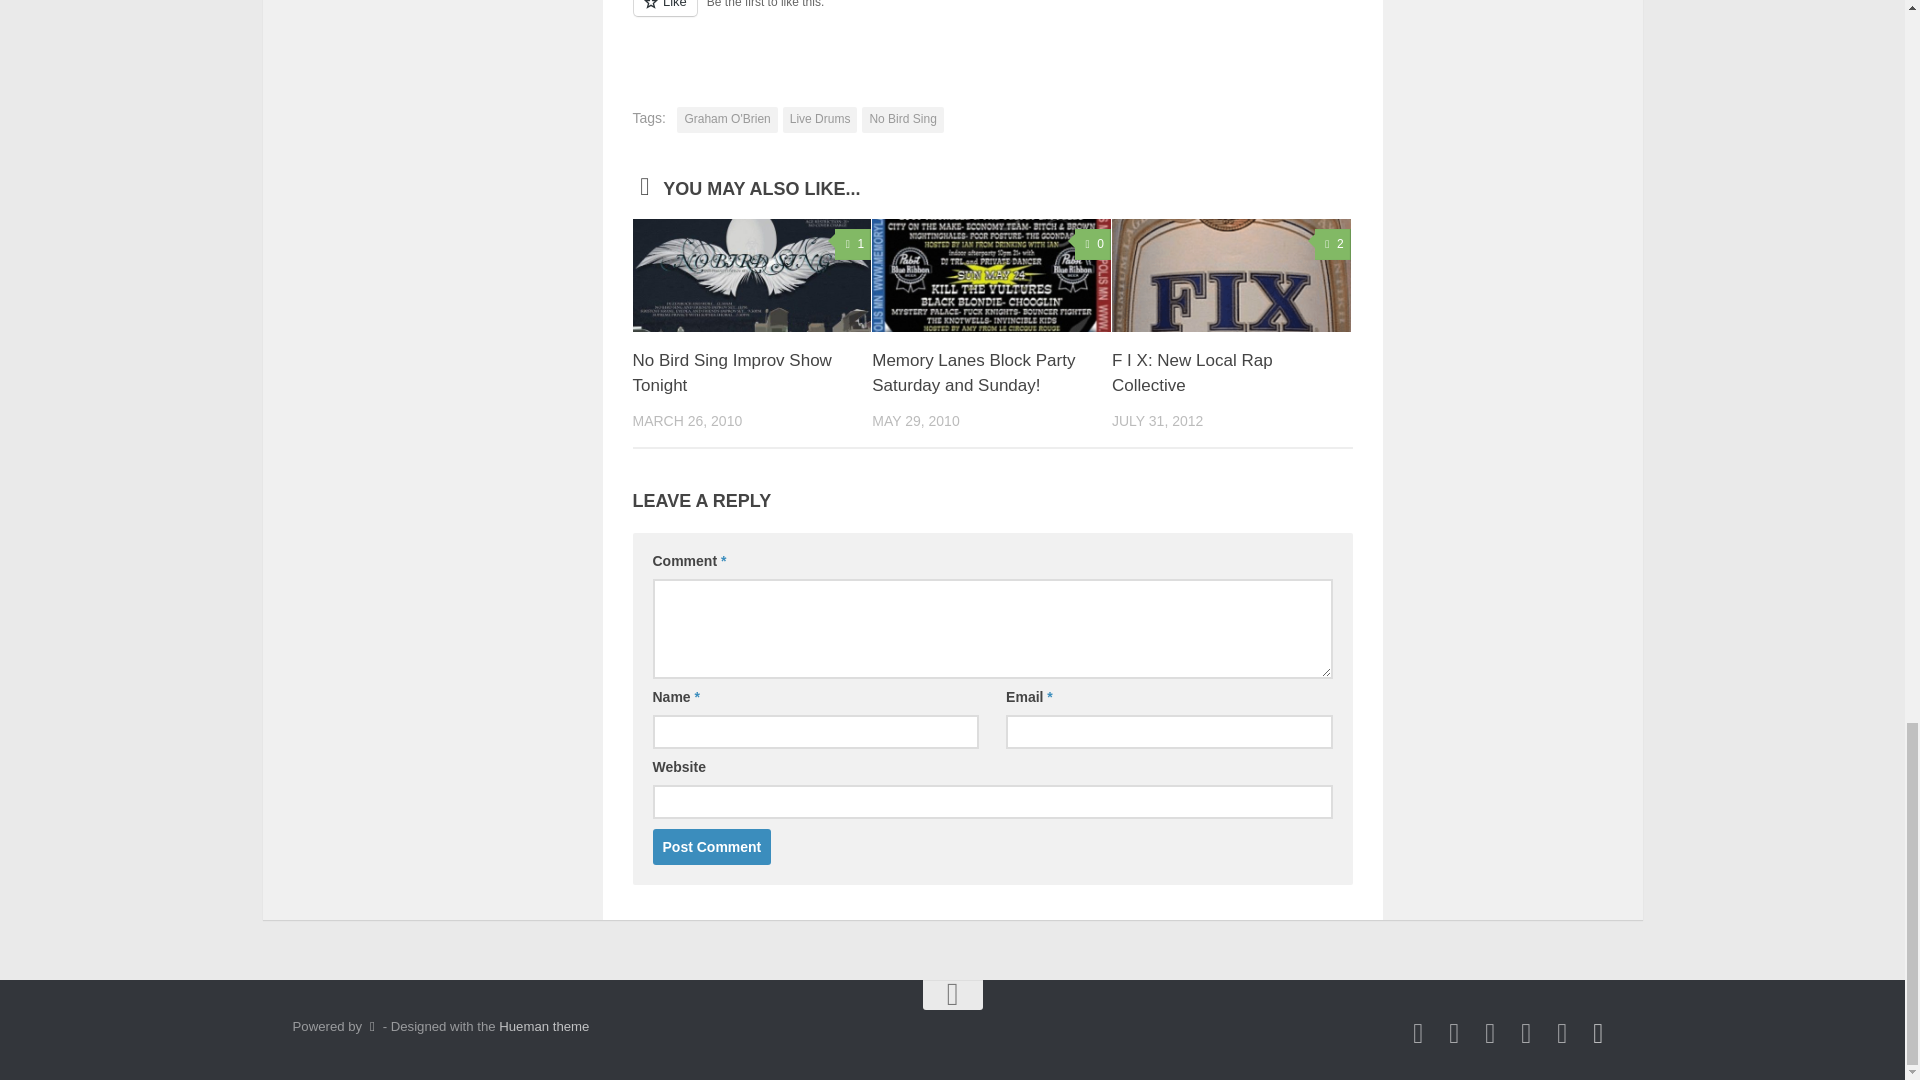 Image resolution: width=1920 pixels, height=1080 pixels. I want to click on Post Comment, so click(712, 847).